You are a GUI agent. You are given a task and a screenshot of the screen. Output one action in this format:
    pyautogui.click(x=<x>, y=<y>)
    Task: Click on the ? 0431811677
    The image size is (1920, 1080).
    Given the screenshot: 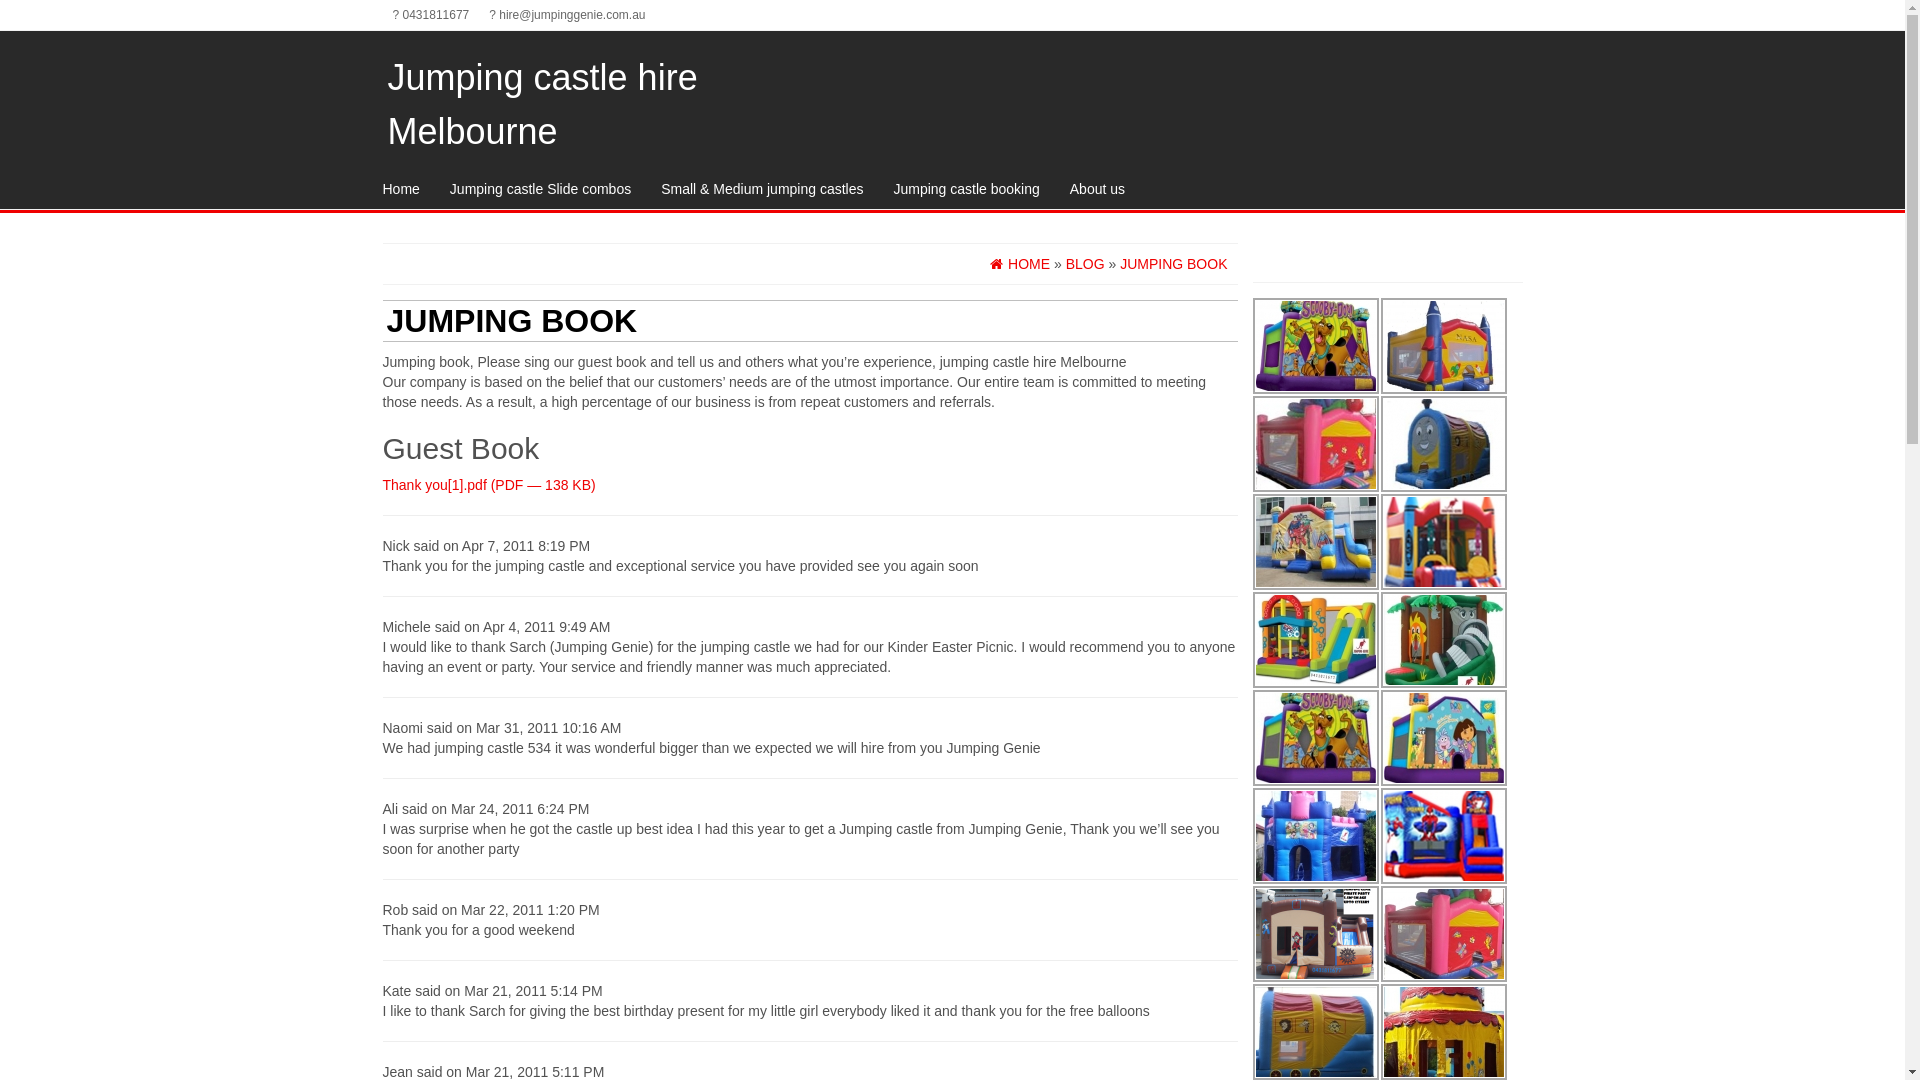 What is the action you would take?
    pyautogui.click(x=430, y=15)
    